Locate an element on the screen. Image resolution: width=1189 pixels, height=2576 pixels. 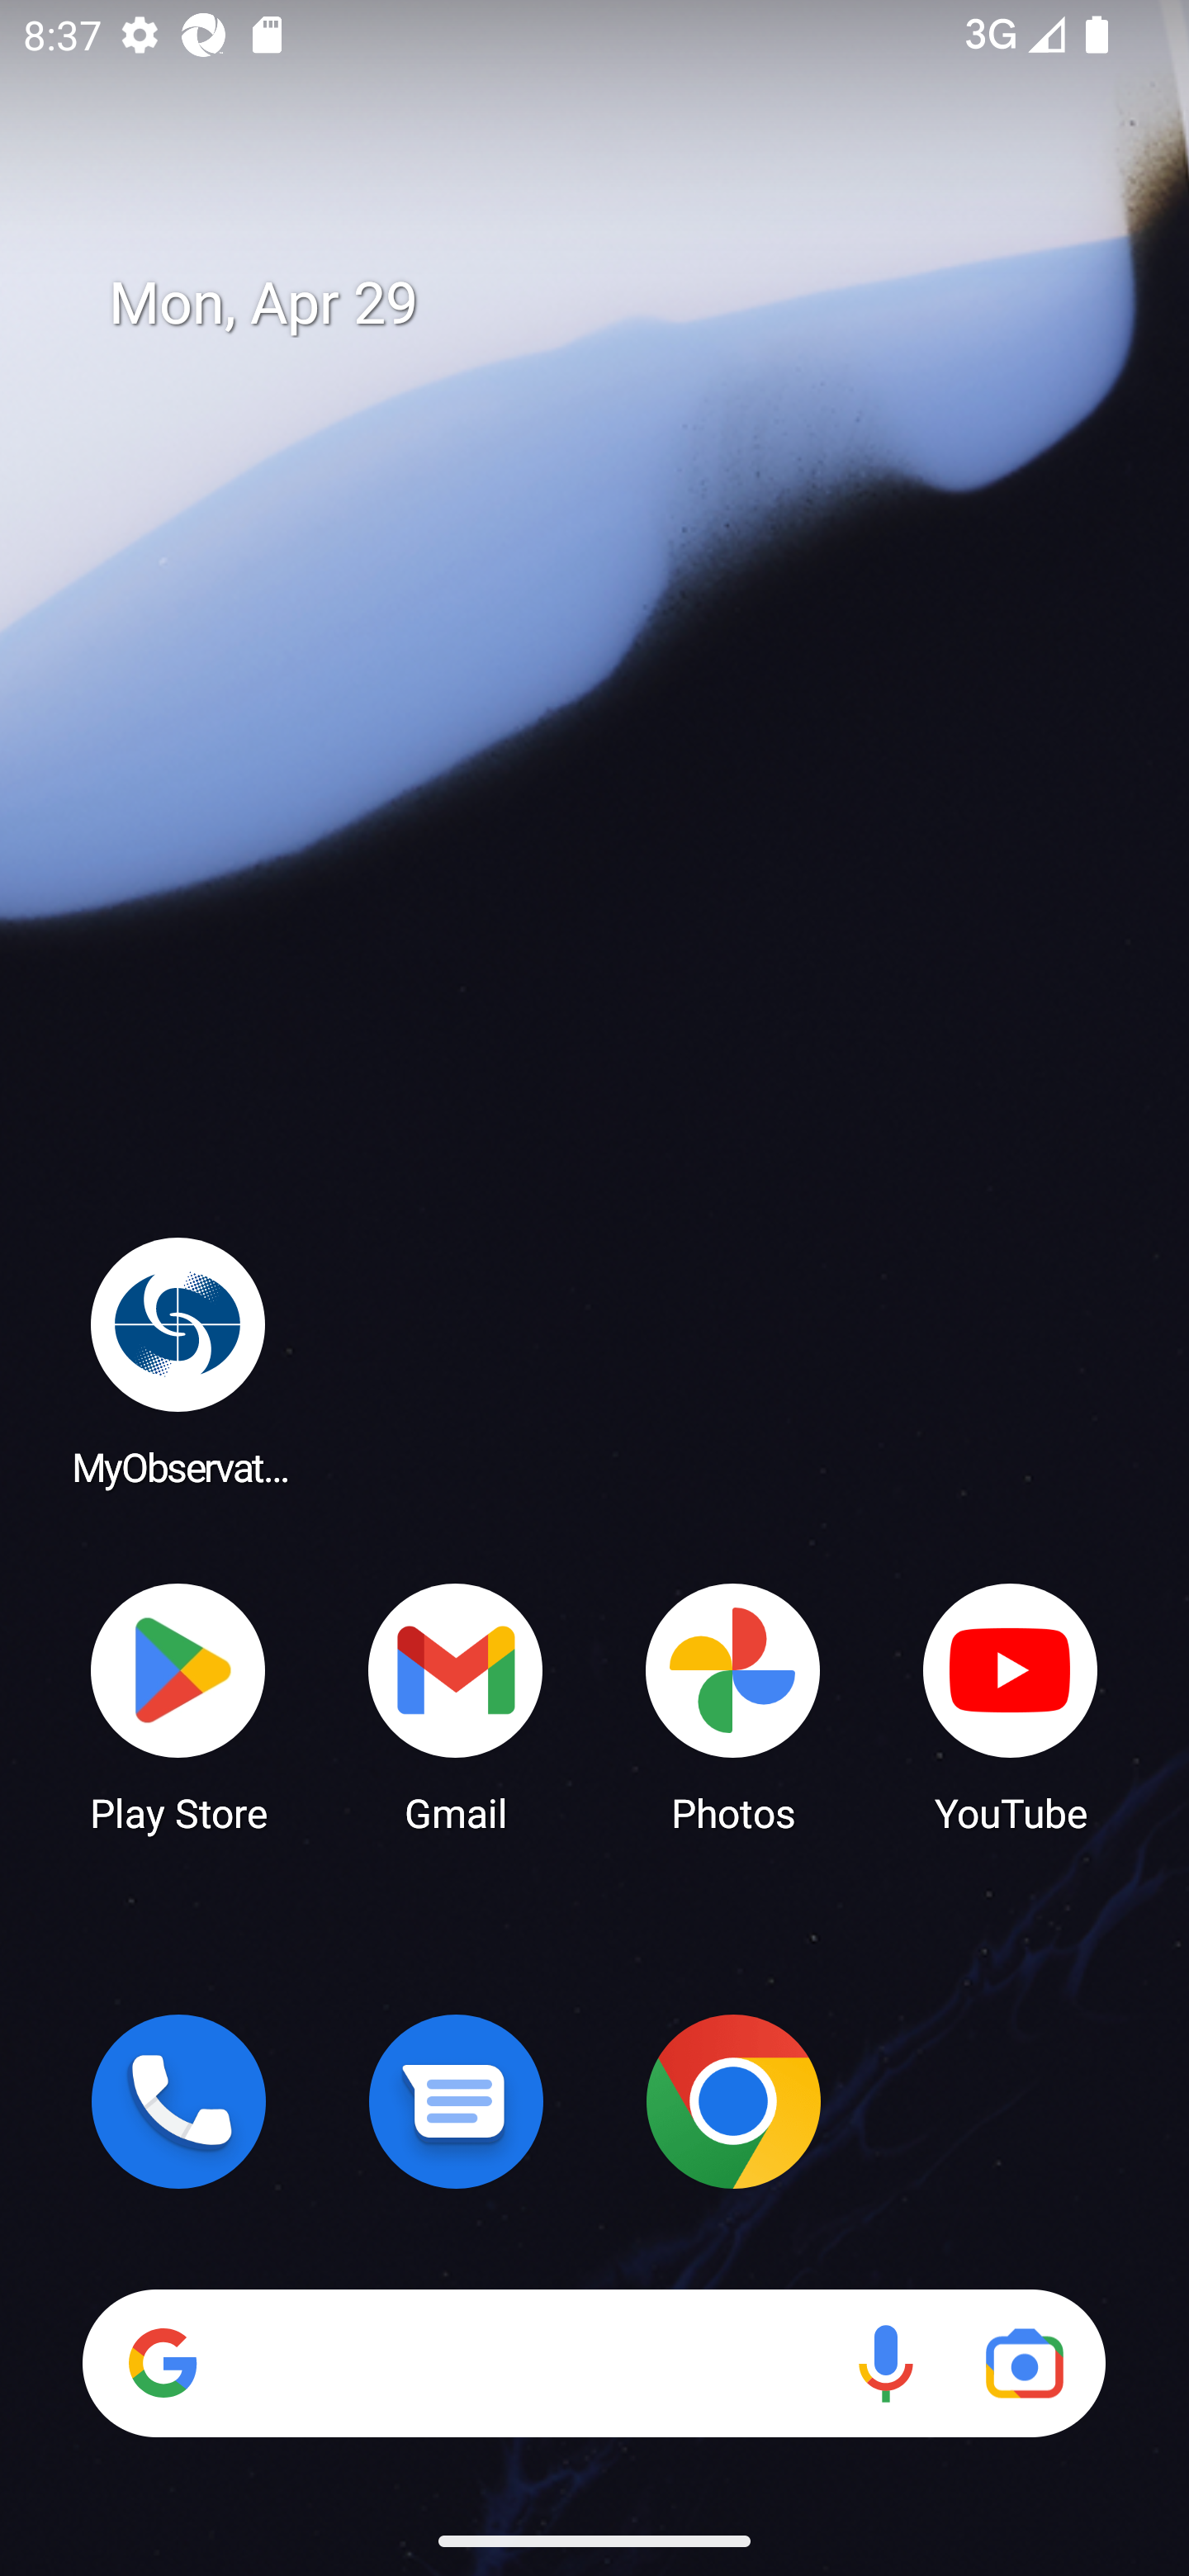
YouTube is located at coordinates (1011, 1706).